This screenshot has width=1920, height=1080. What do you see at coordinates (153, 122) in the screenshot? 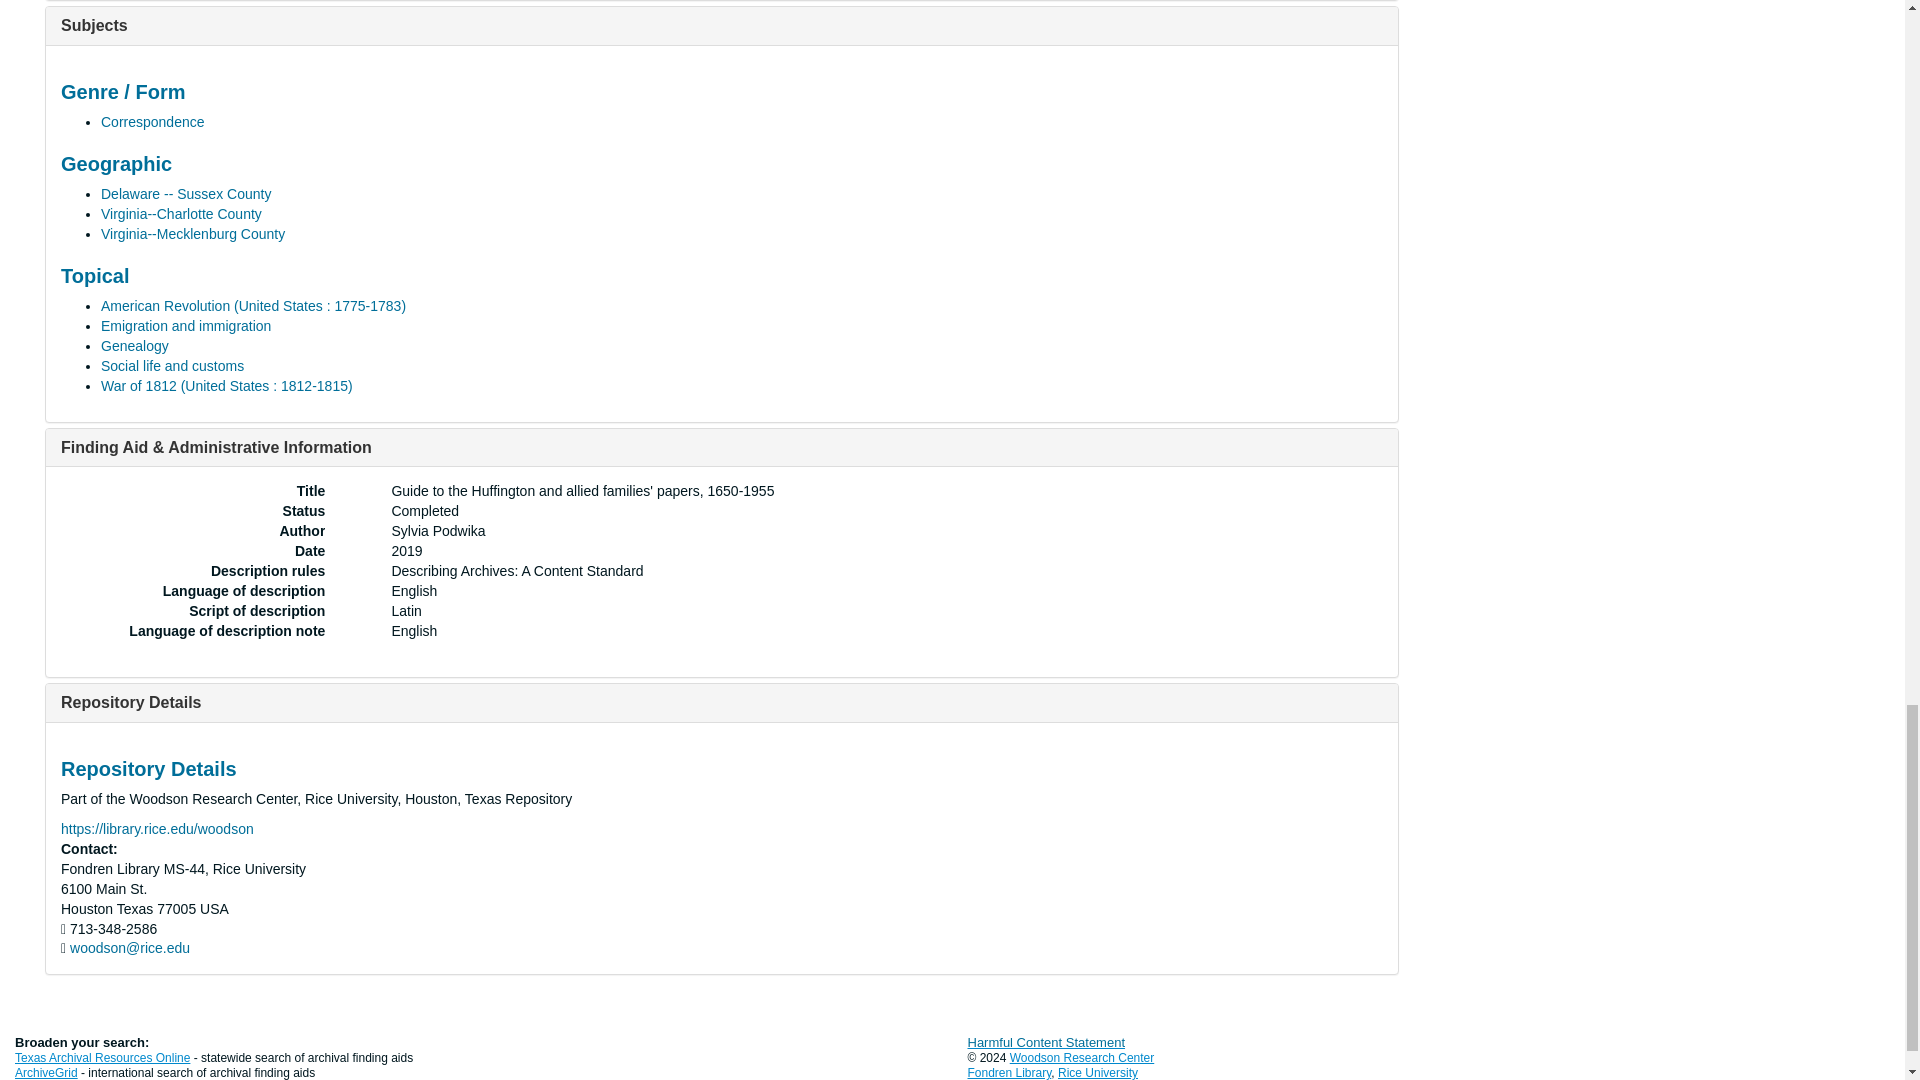
I see `Correspondence` at bounding box center [153, 122].